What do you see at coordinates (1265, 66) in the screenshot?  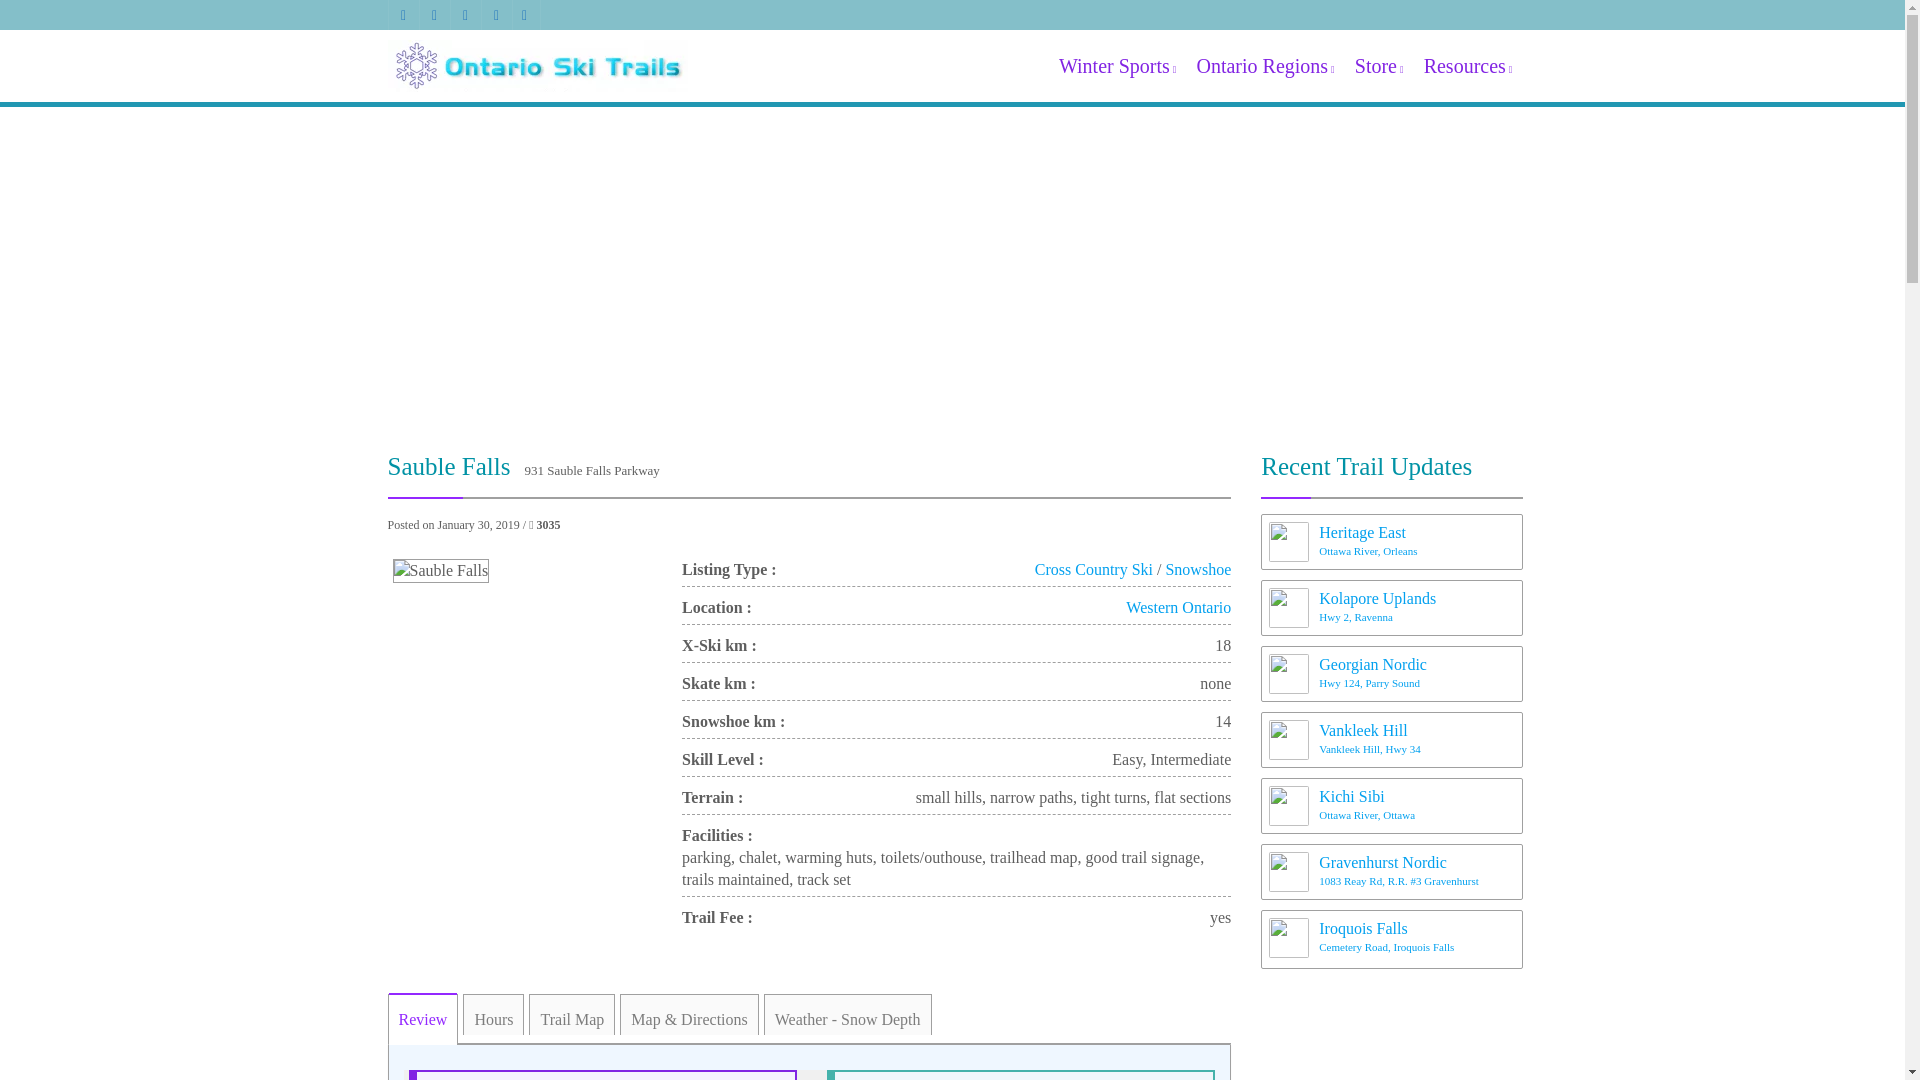 I see `Ontario Regions` at bounding box center [1265, 66].